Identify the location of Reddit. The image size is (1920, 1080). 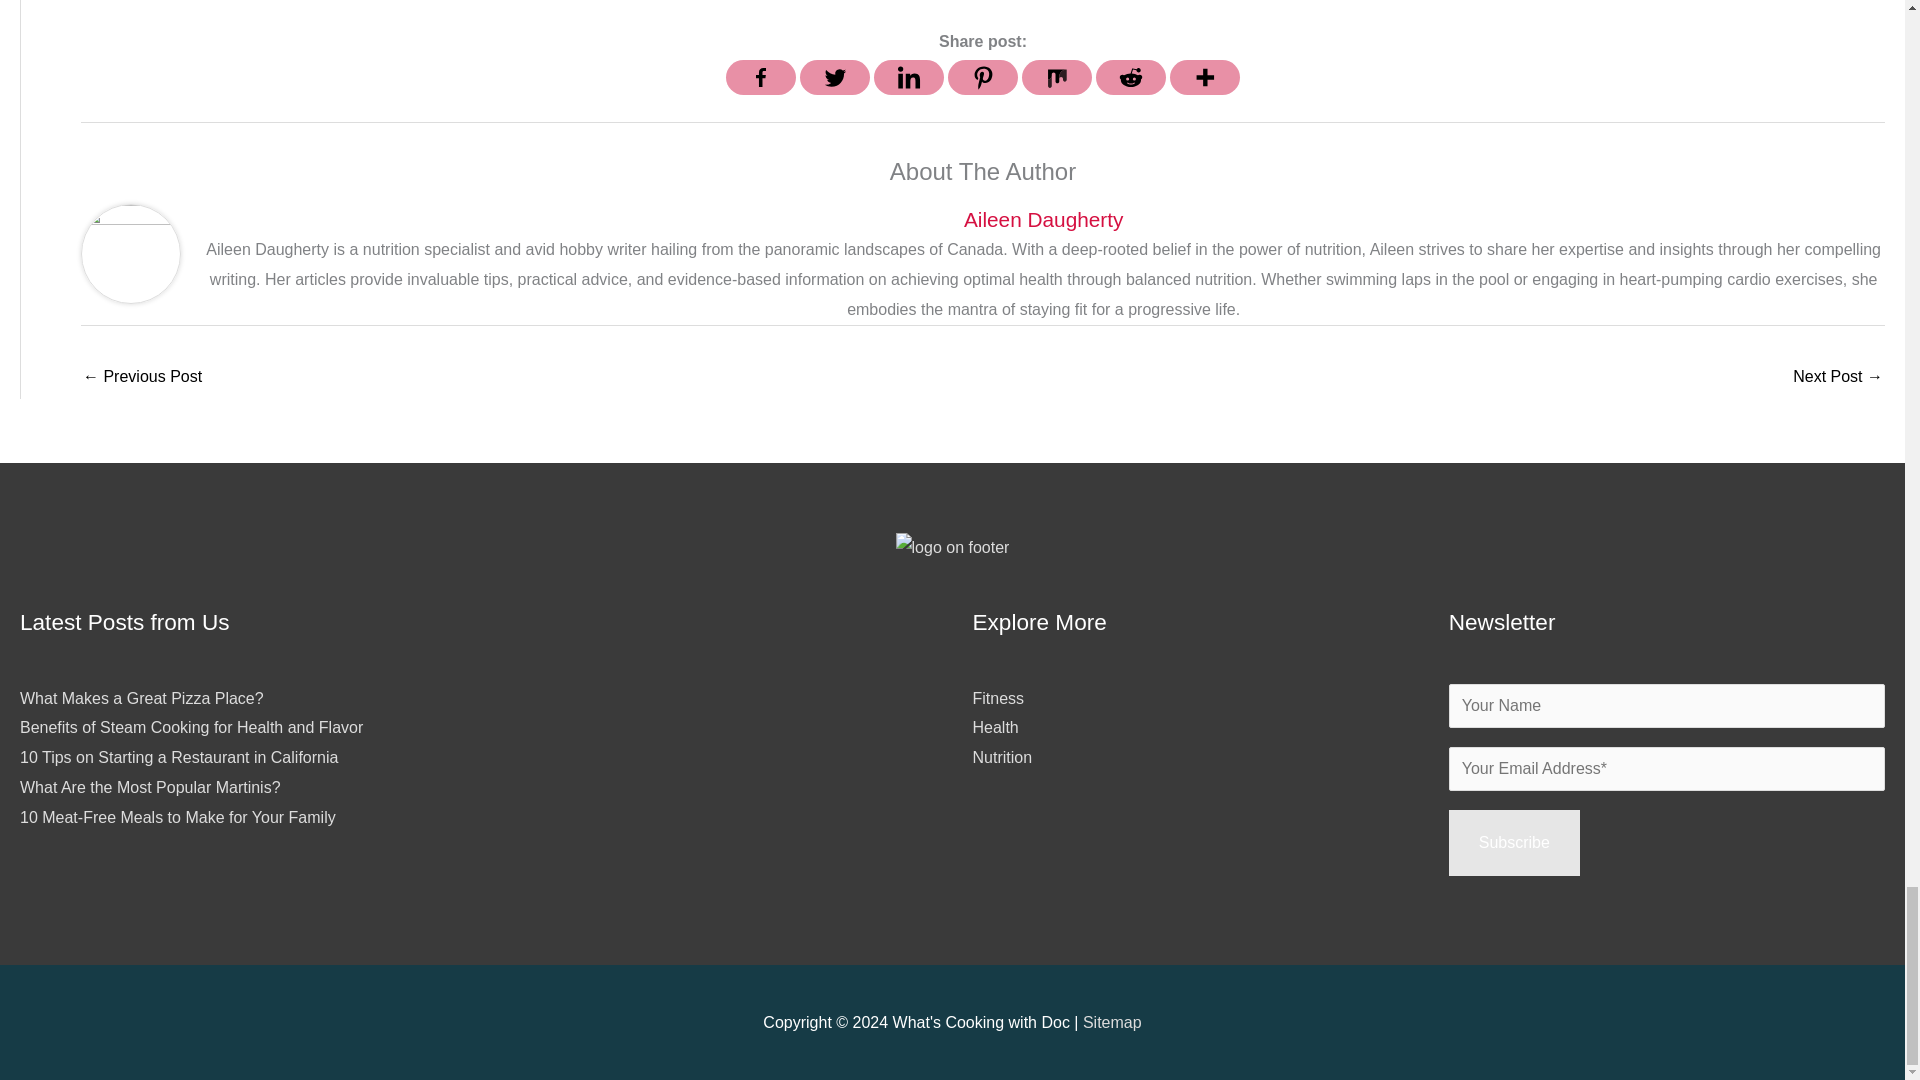
(1130, 78).